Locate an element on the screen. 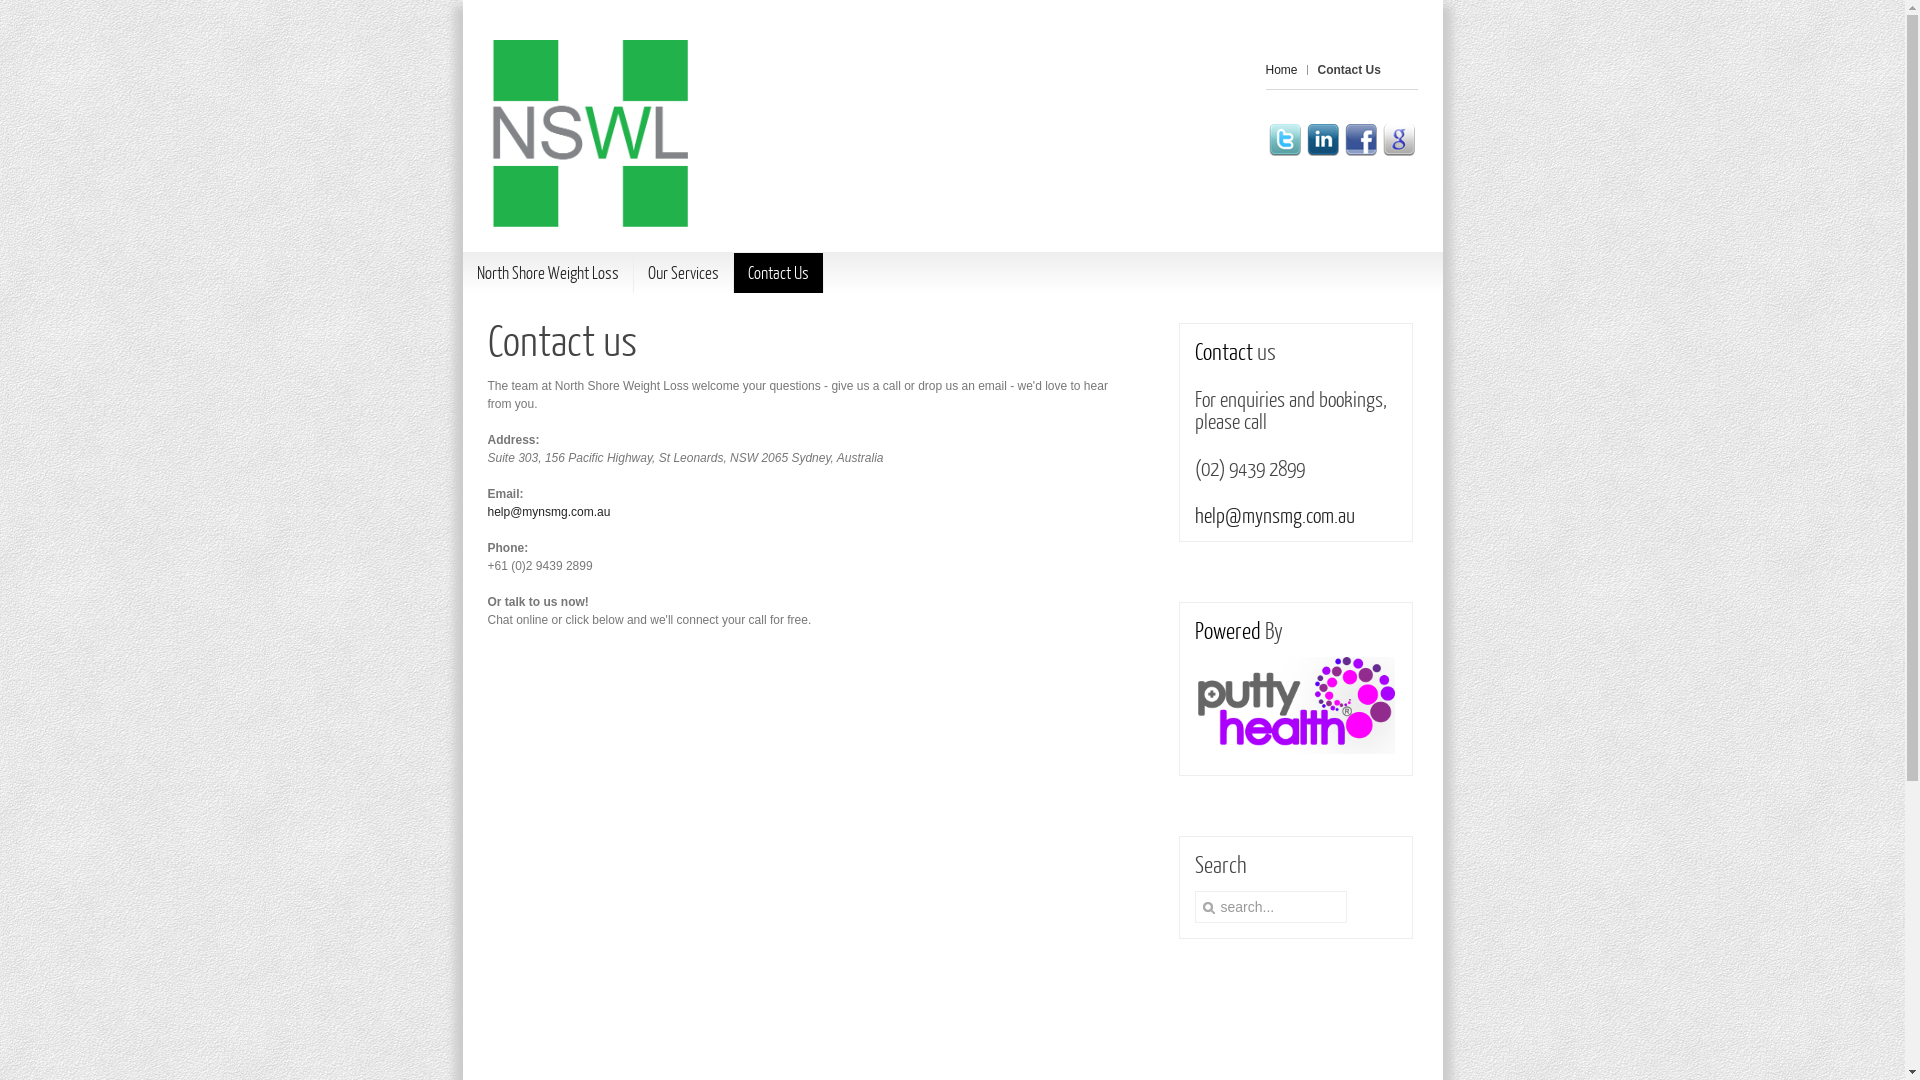 This screenshot has width=1920, height=1080. Follow us on Facebook is located at coordinates (1360, 140).